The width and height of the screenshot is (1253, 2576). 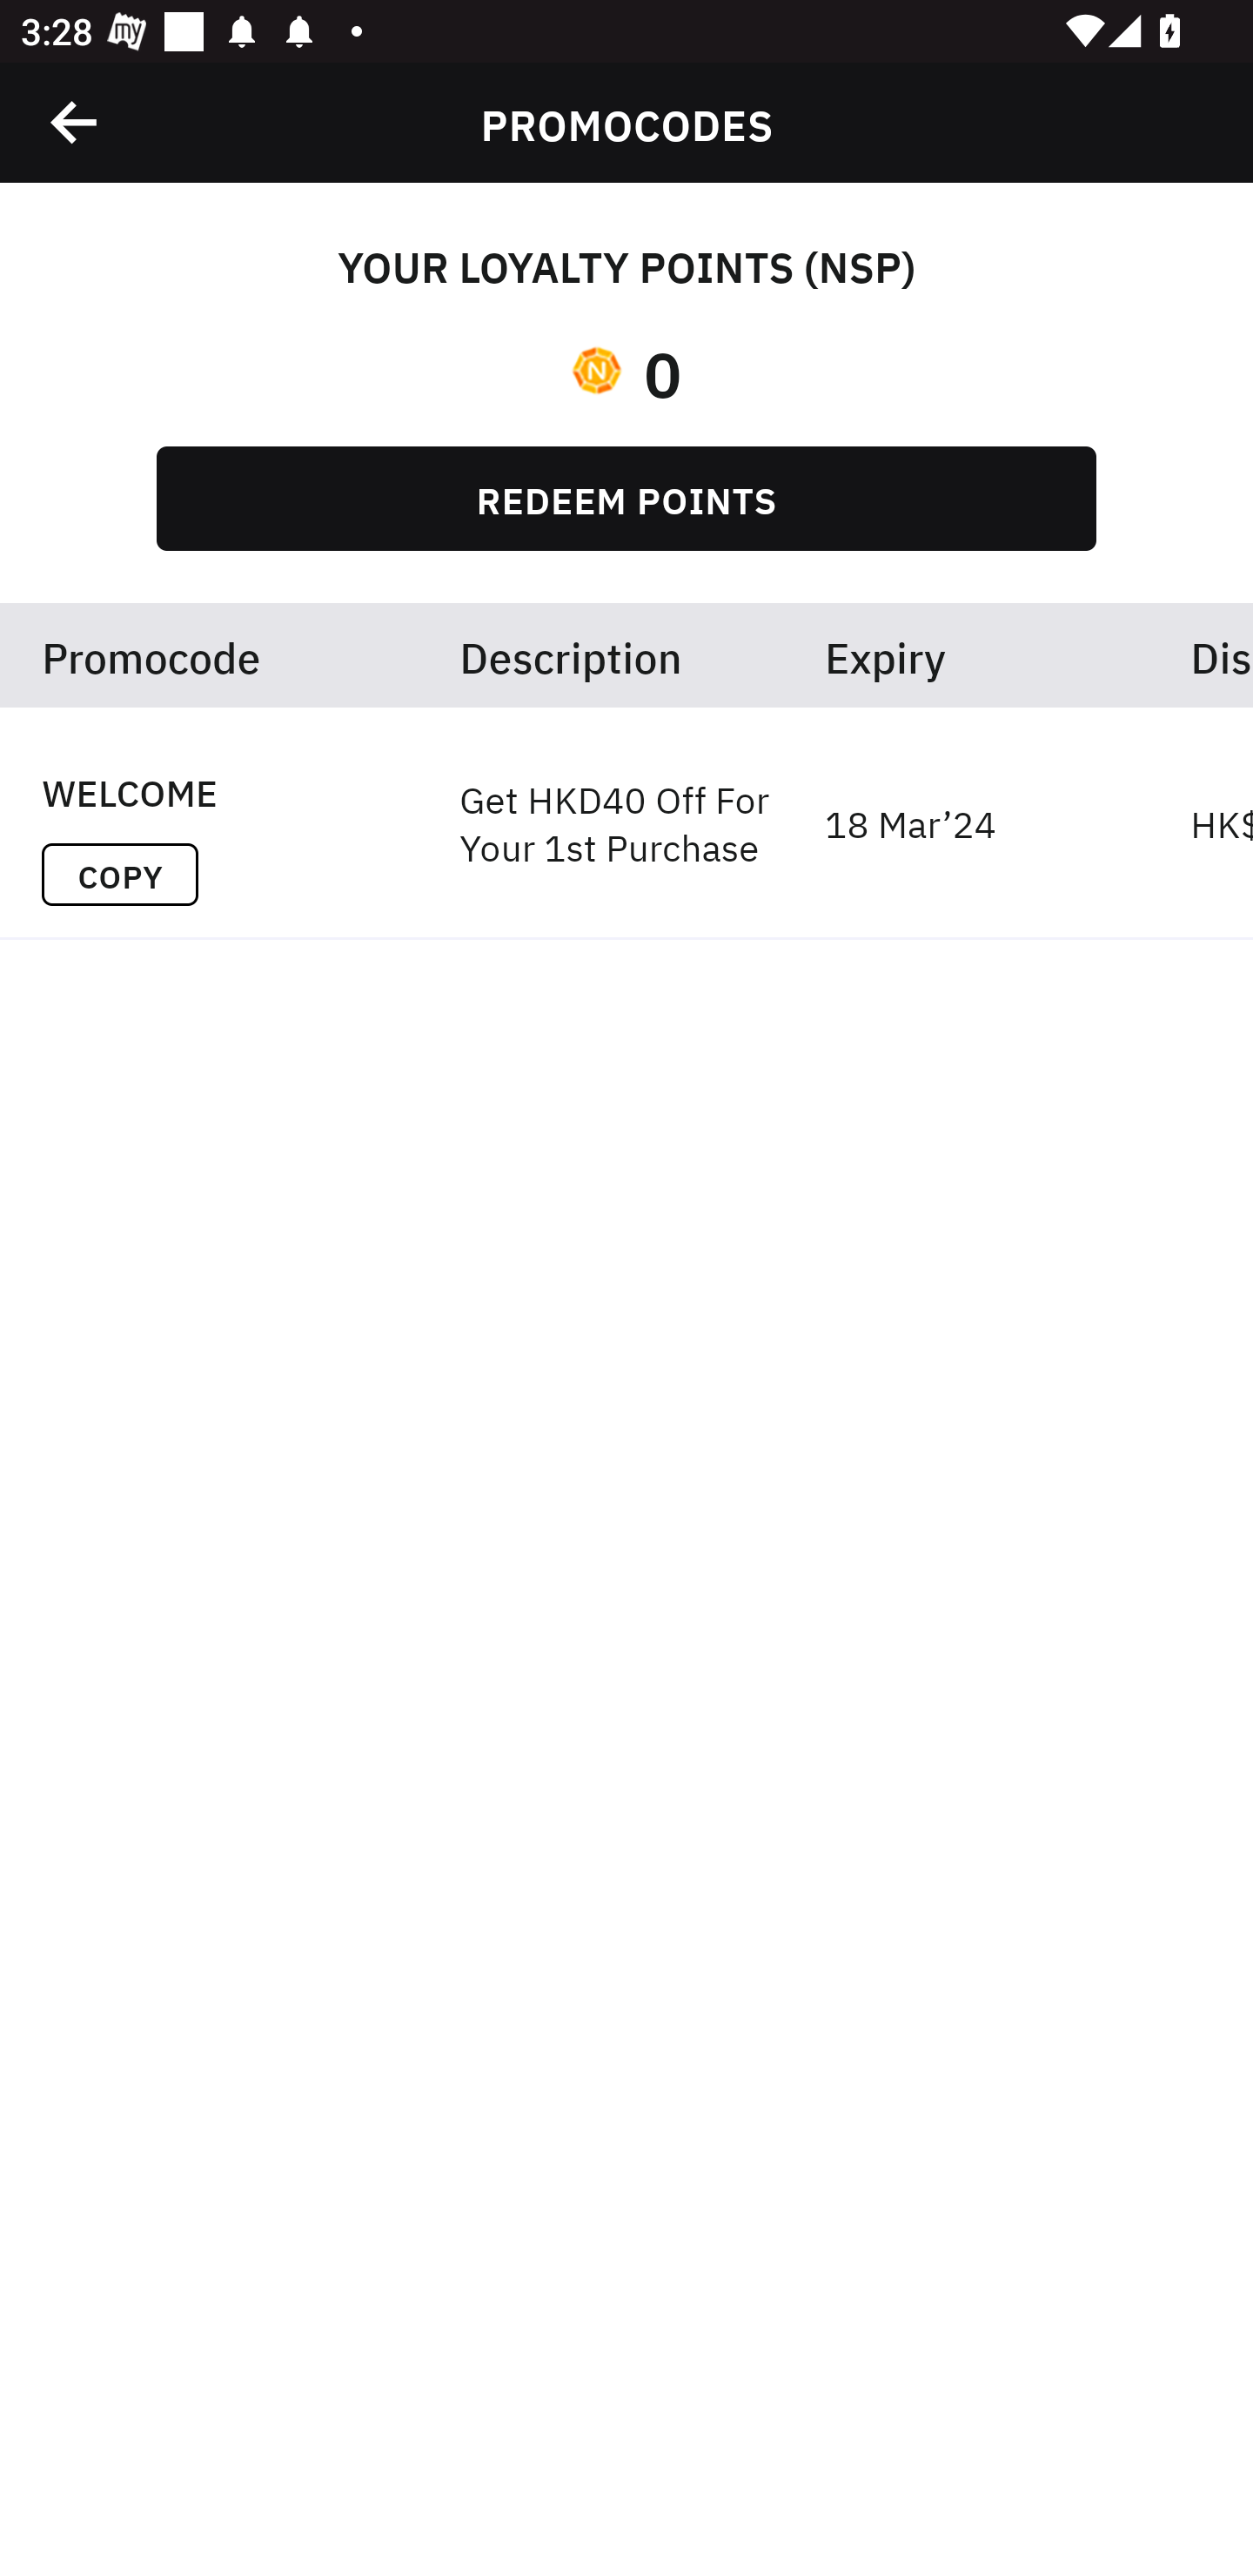 What do you see at coordinates (626, 498) in the screenshot?
I see `REDEEM POINTS` at bounding box center [626, 498].